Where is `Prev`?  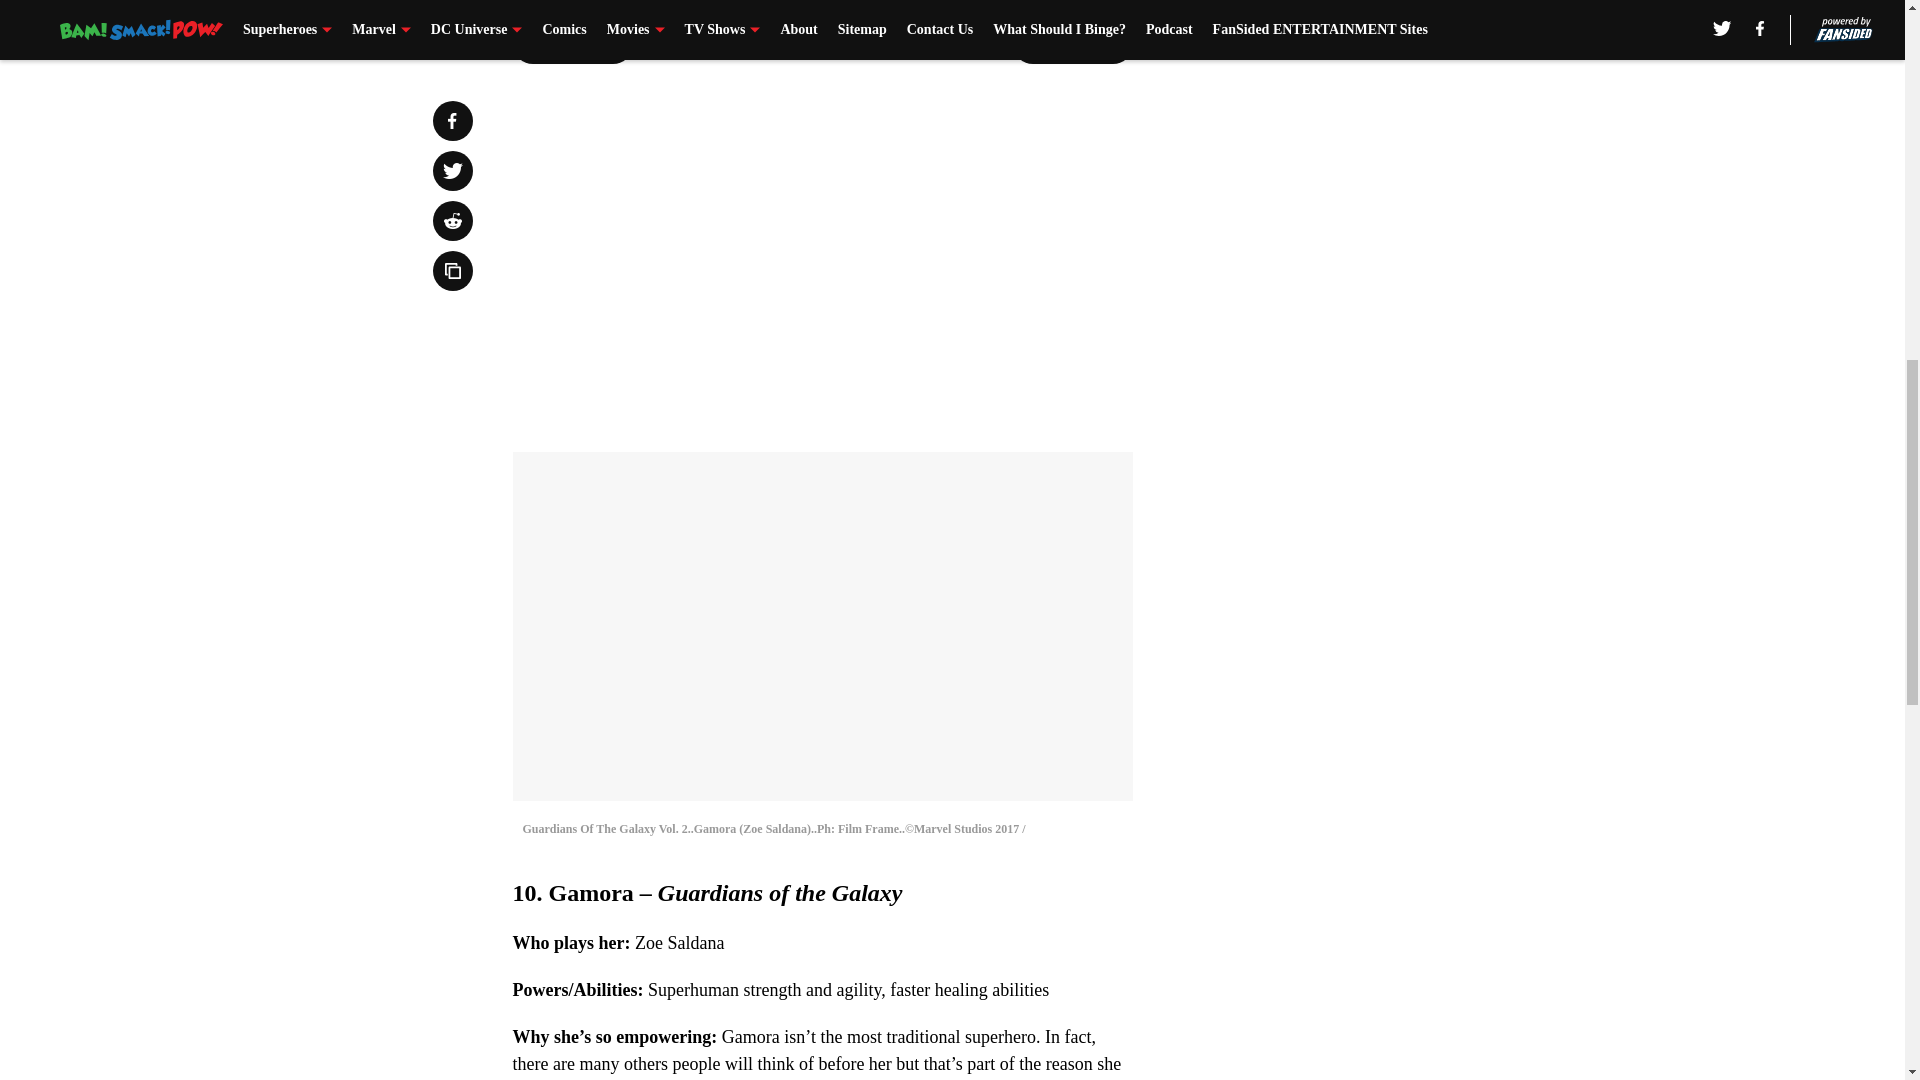
Prev is located at coordinates (572, 43).